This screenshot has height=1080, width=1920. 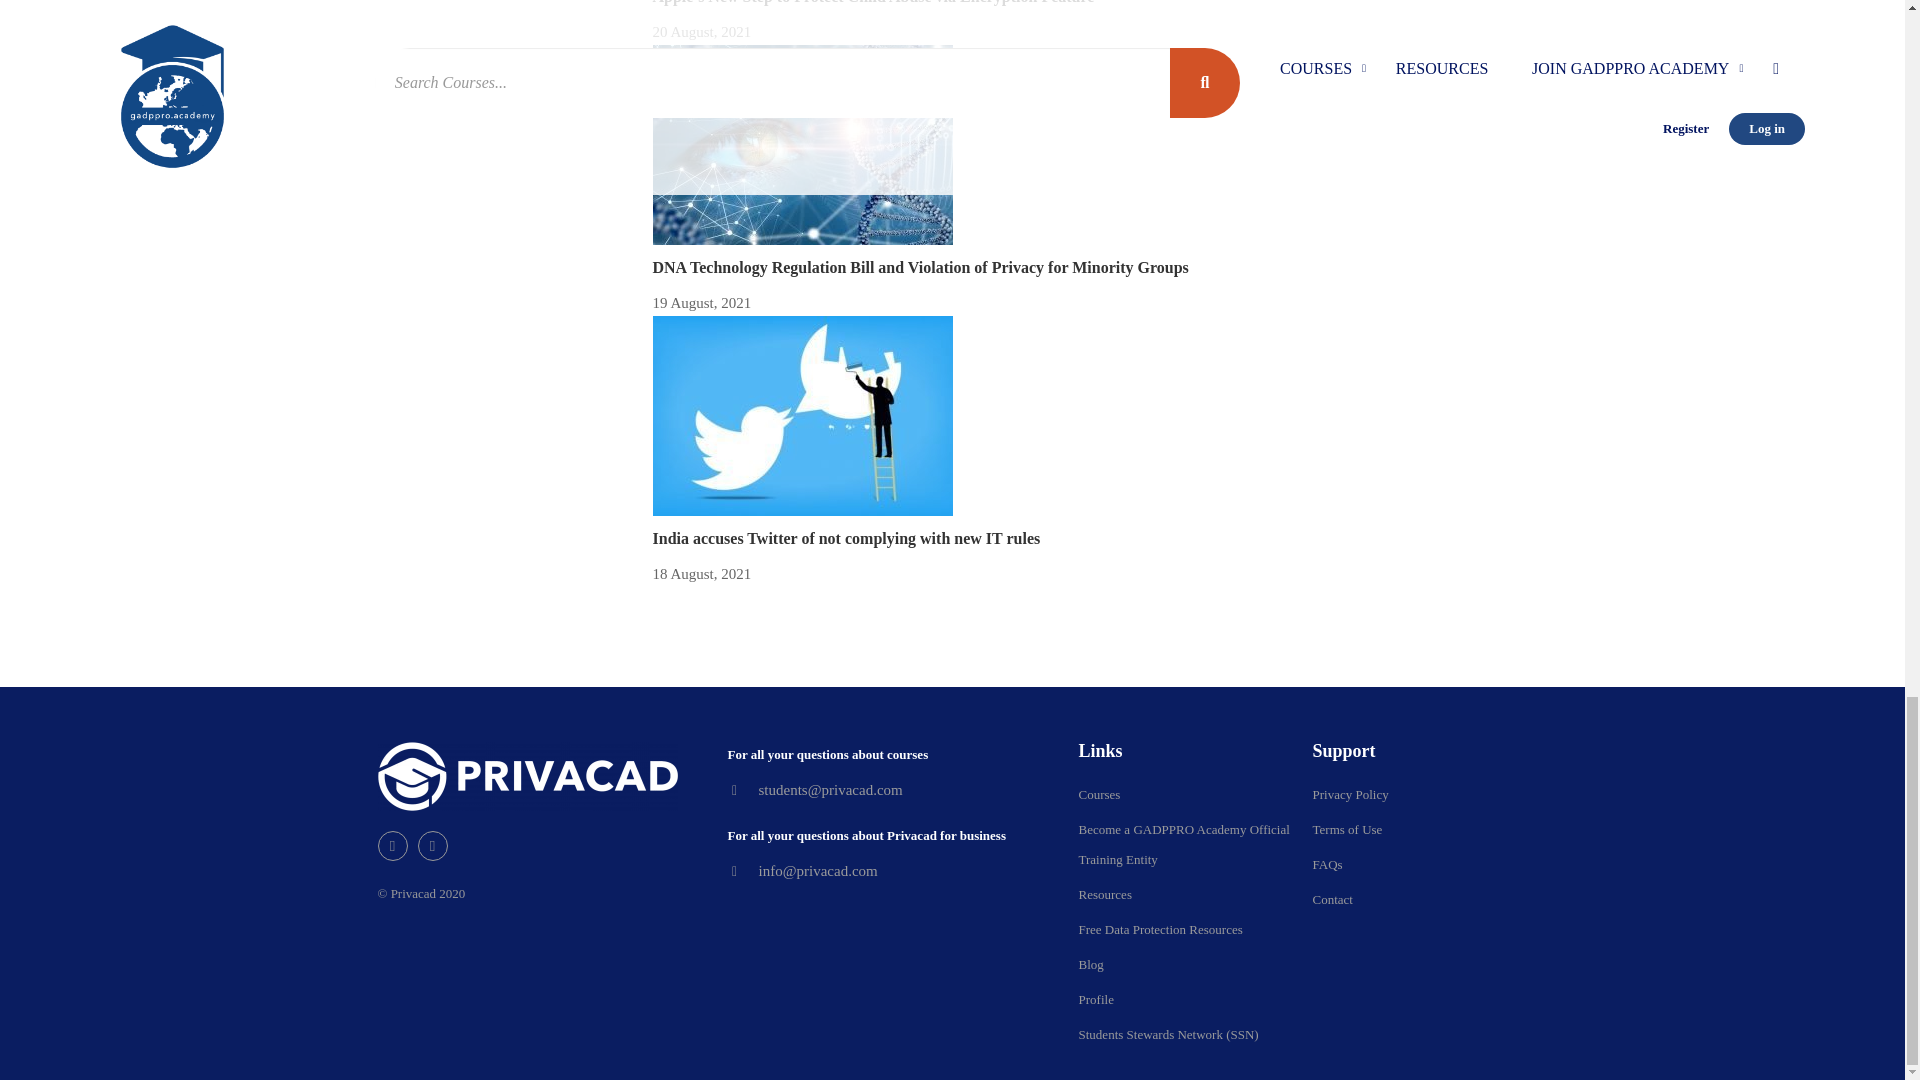 What do you see at coordinates (802, 145) in the screenshot?
I see `DNA Technology and Privacy www.privacad.com` at bounding box center [802, 145].